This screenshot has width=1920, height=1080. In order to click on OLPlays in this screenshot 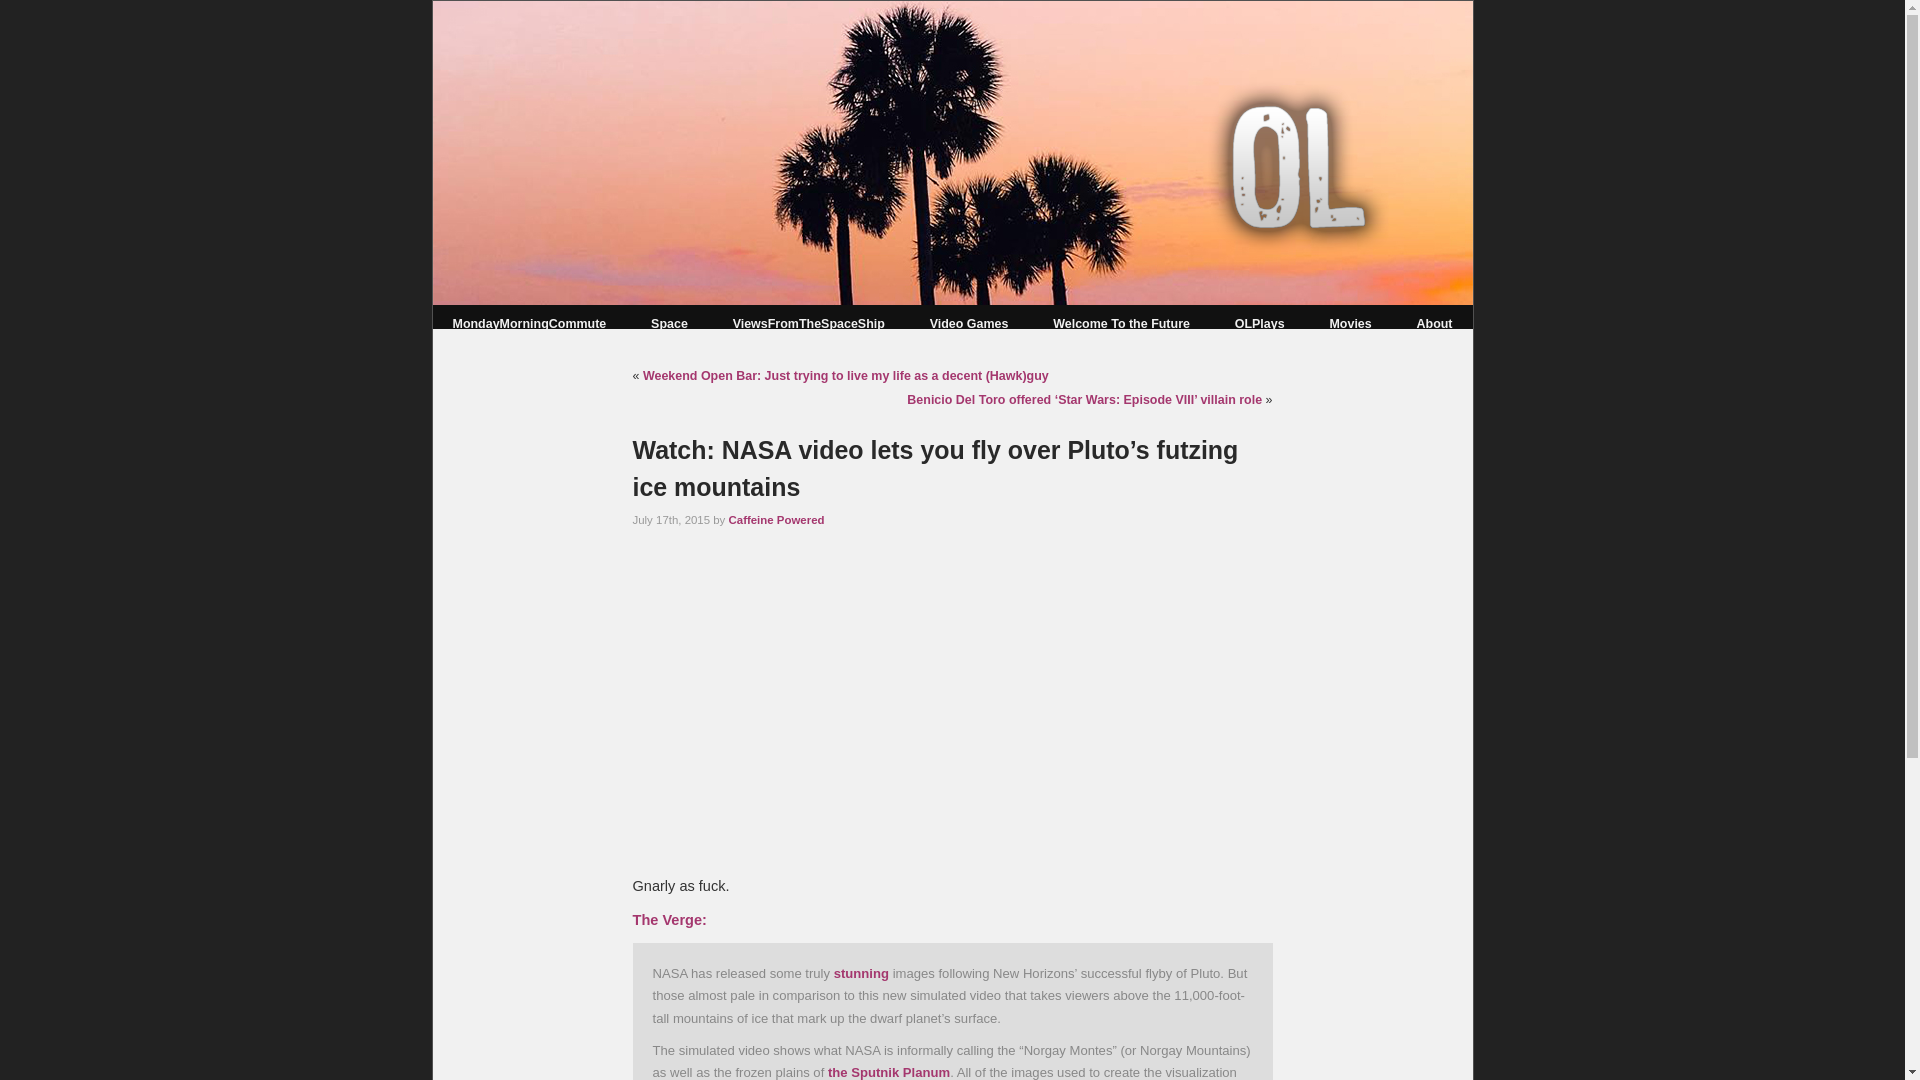, I will do `click(1259, 324)`.